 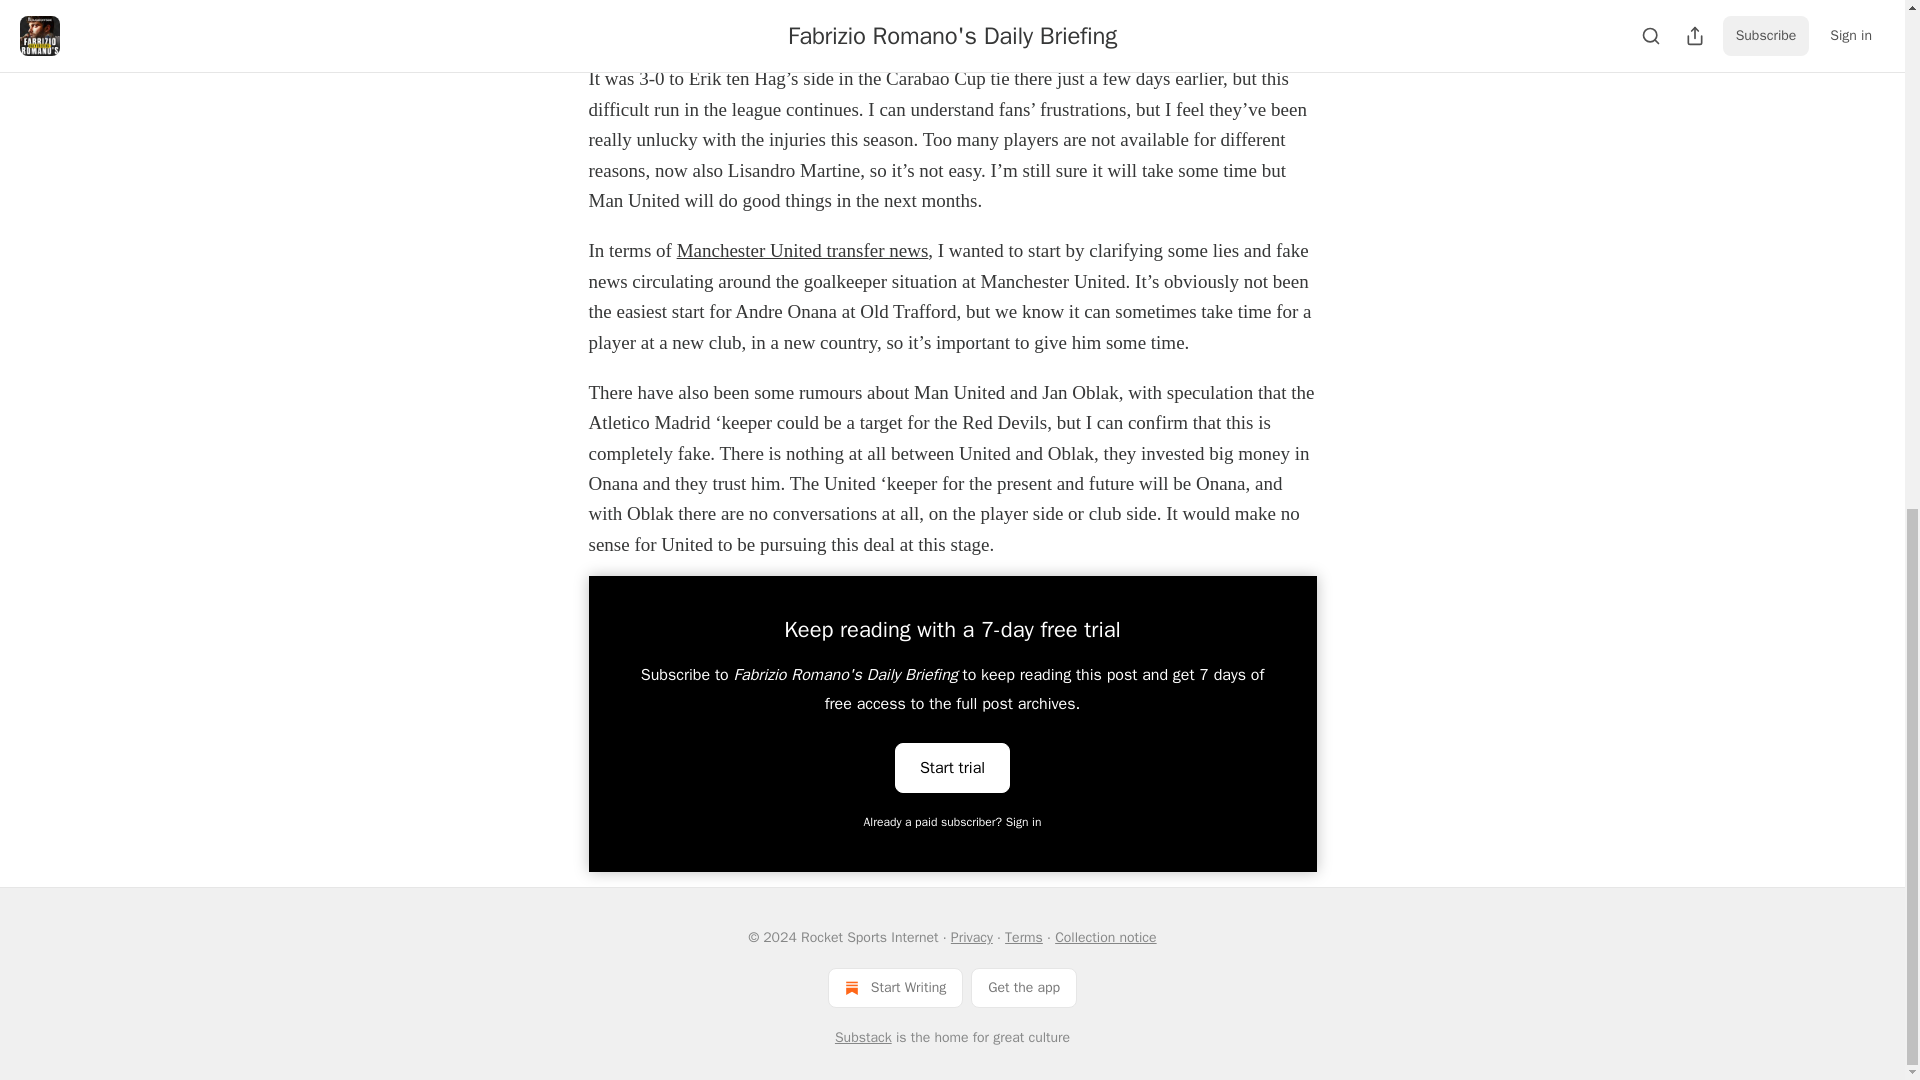 What do you see at coordinates (953, 822) in the screenshot?
I see `Already a paid subscriber? Sign in` at bounding box center [953, 822].